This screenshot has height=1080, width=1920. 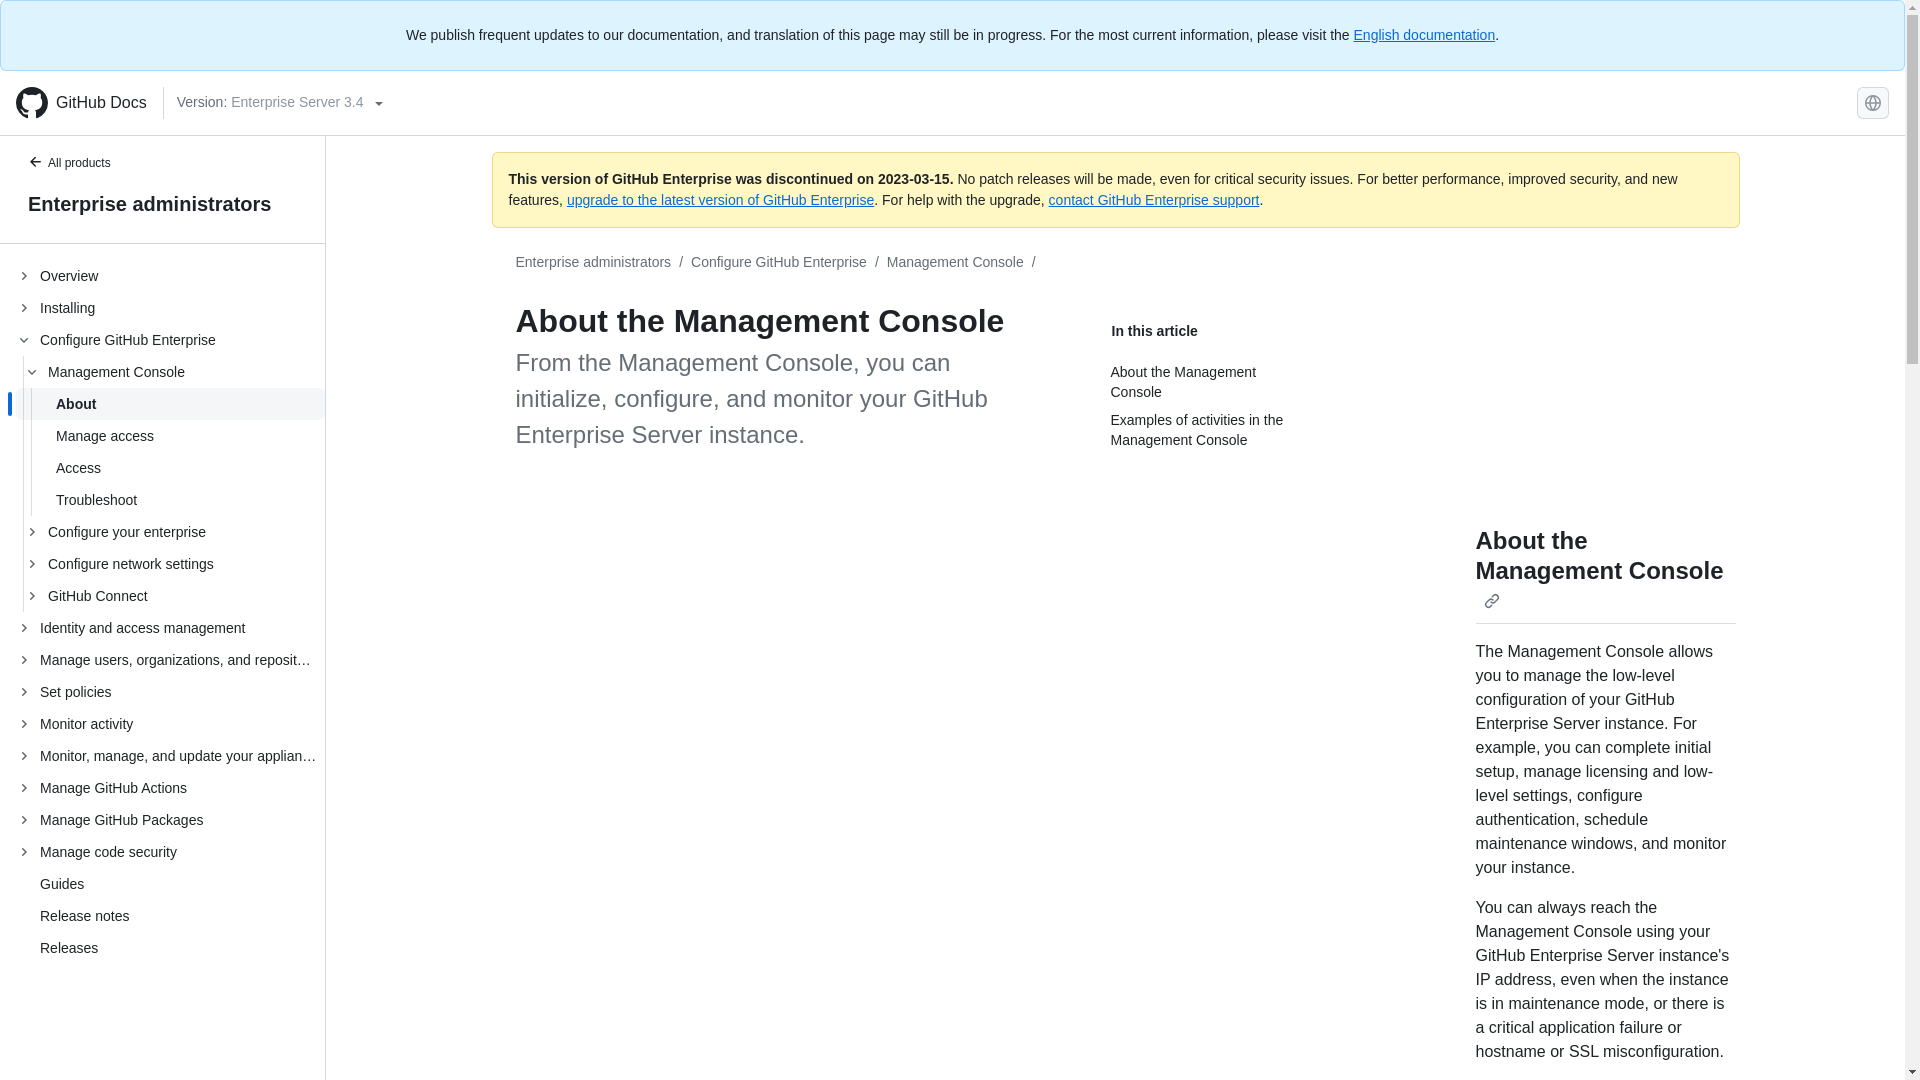 I want to click on Releases, so click(x=68, y=947).